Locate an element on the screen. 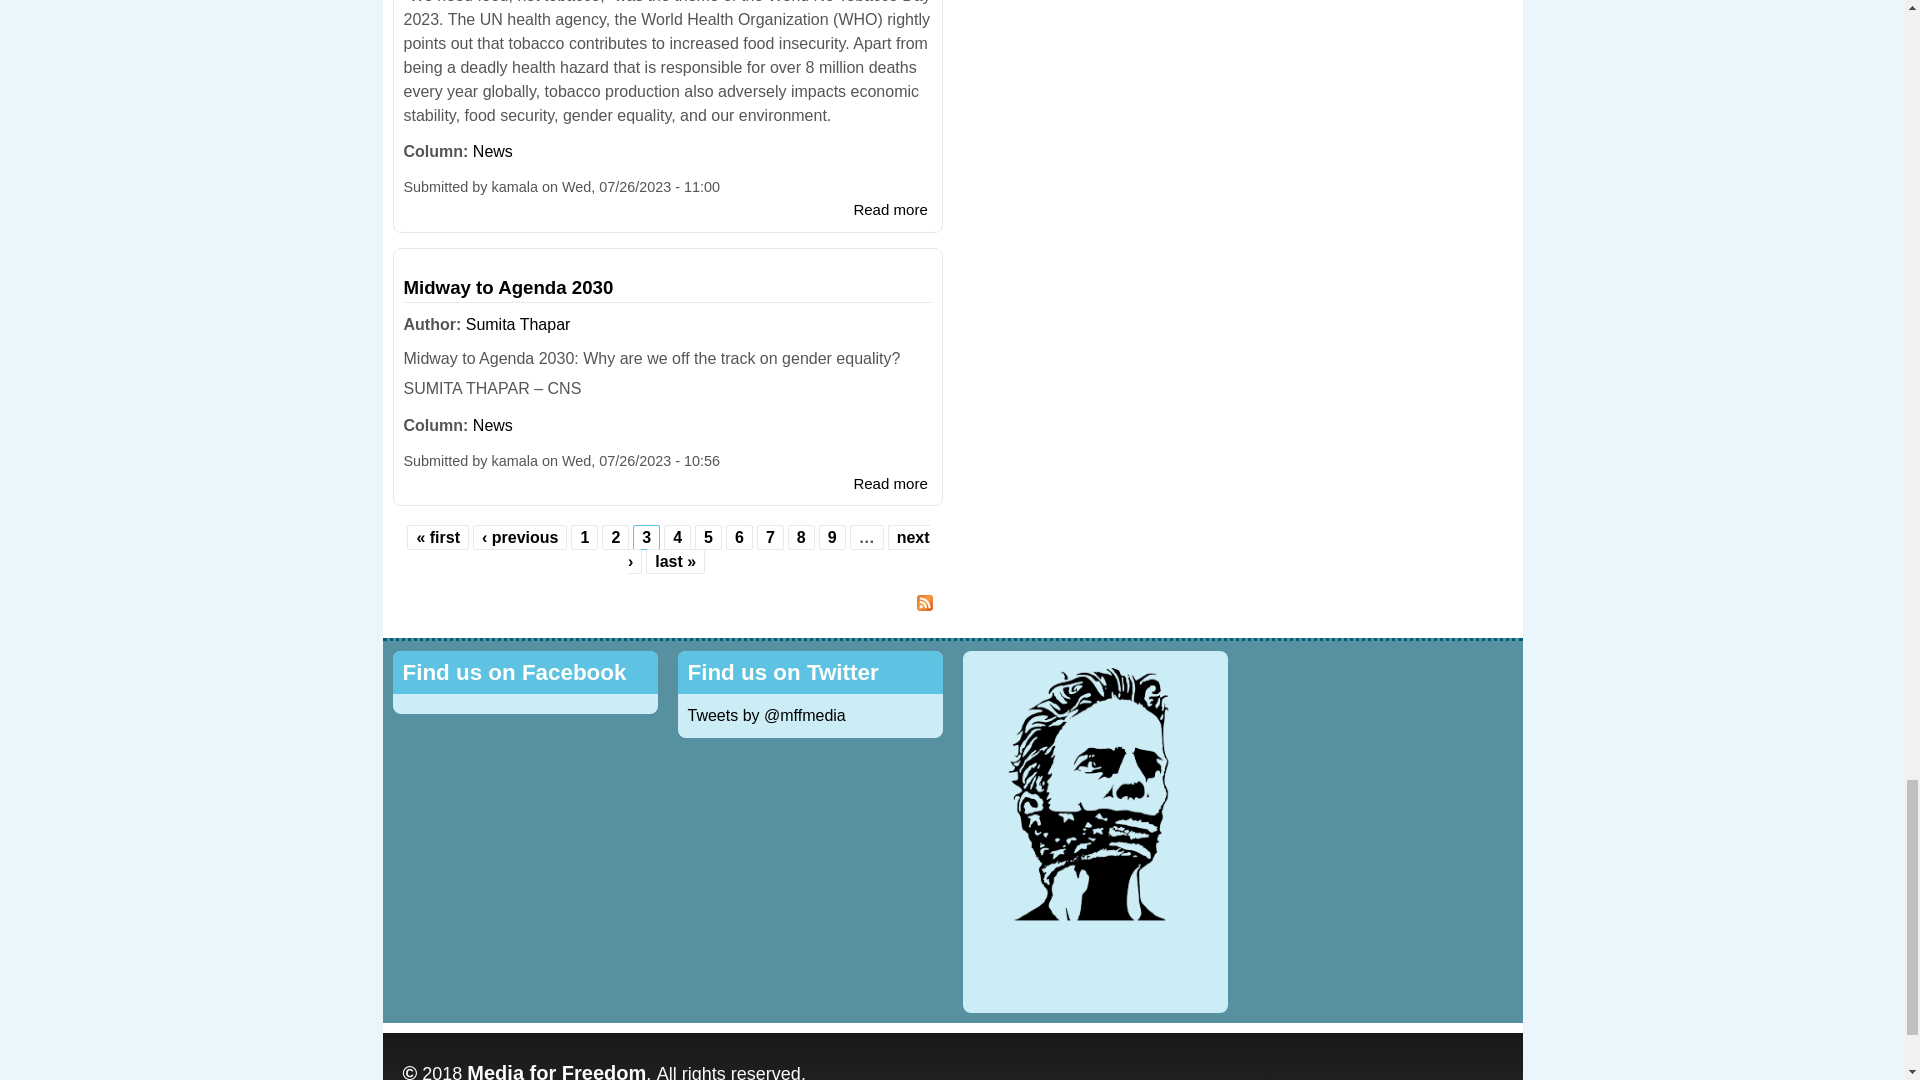  Go to page 1 is located at coordinates (584, 538).